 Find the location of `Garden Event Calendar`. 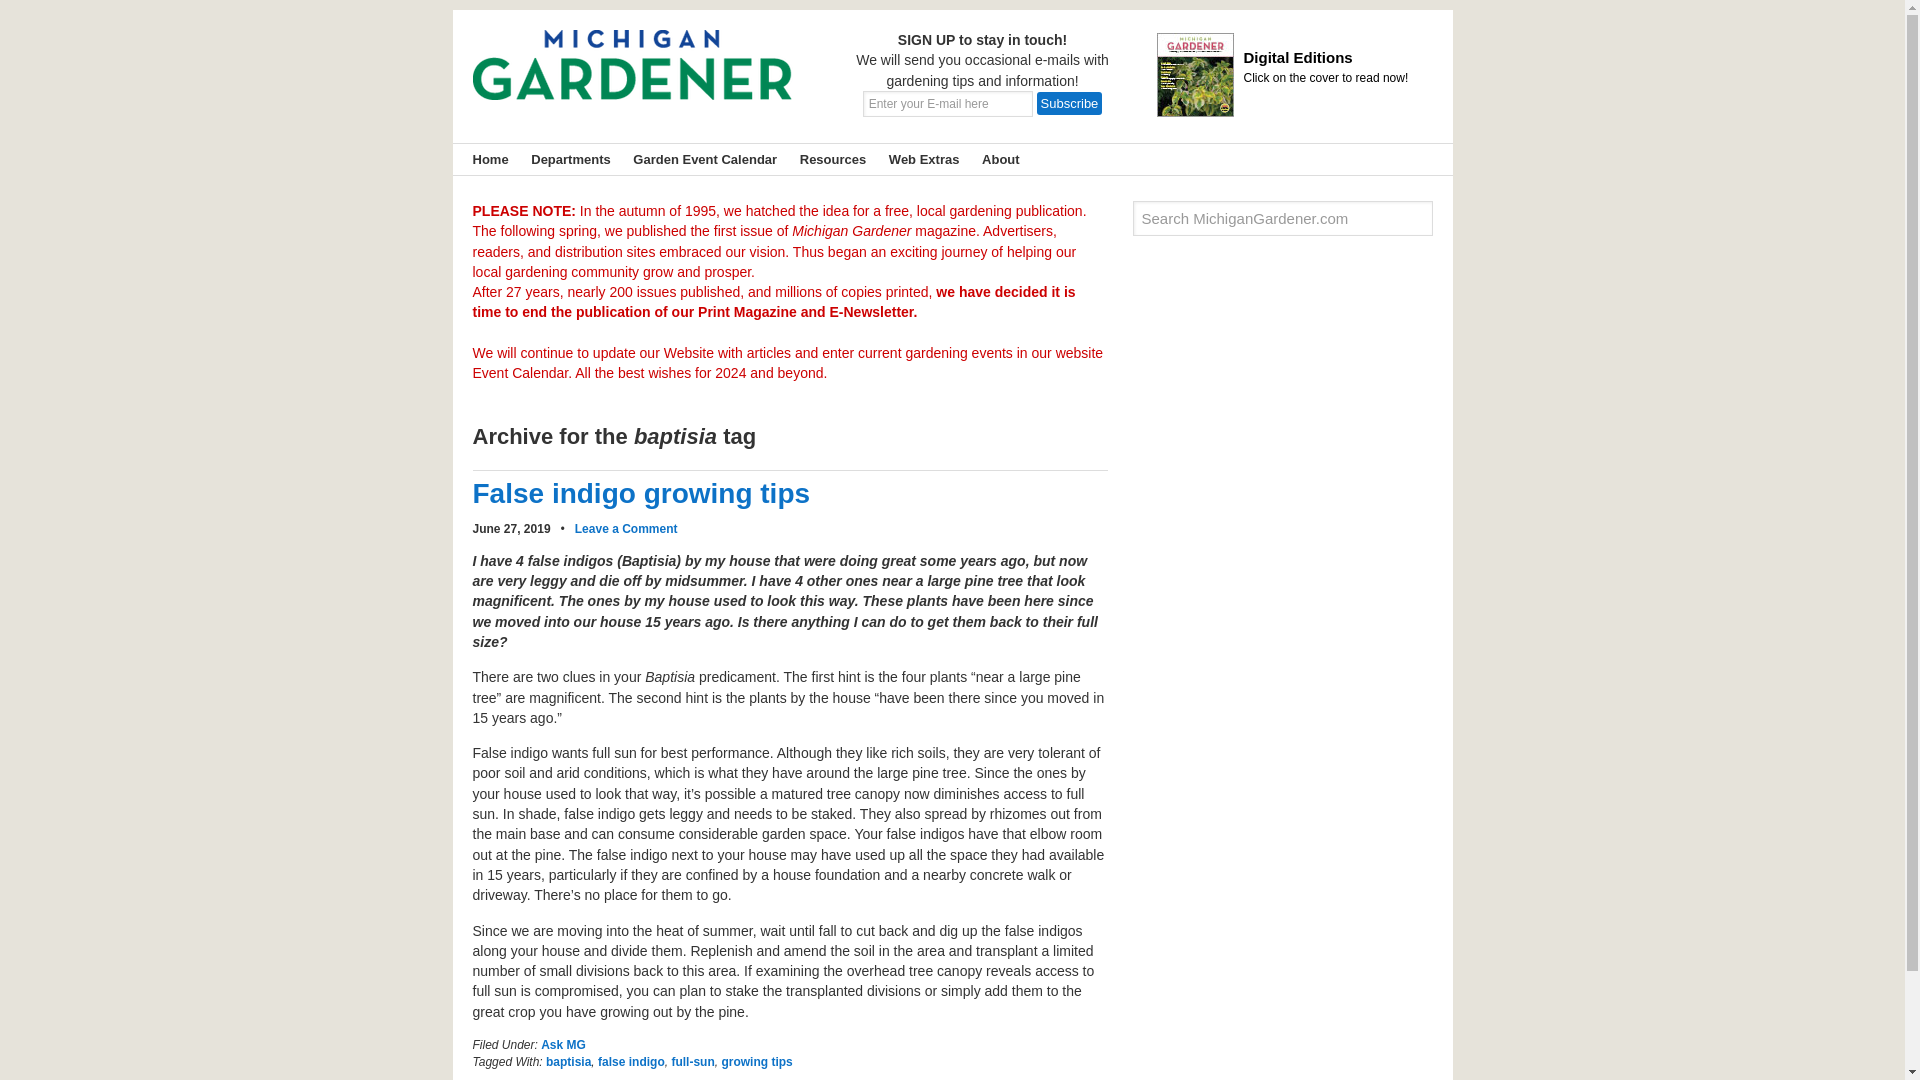

Garden Event Calendar is located at coordinates (700, 158).